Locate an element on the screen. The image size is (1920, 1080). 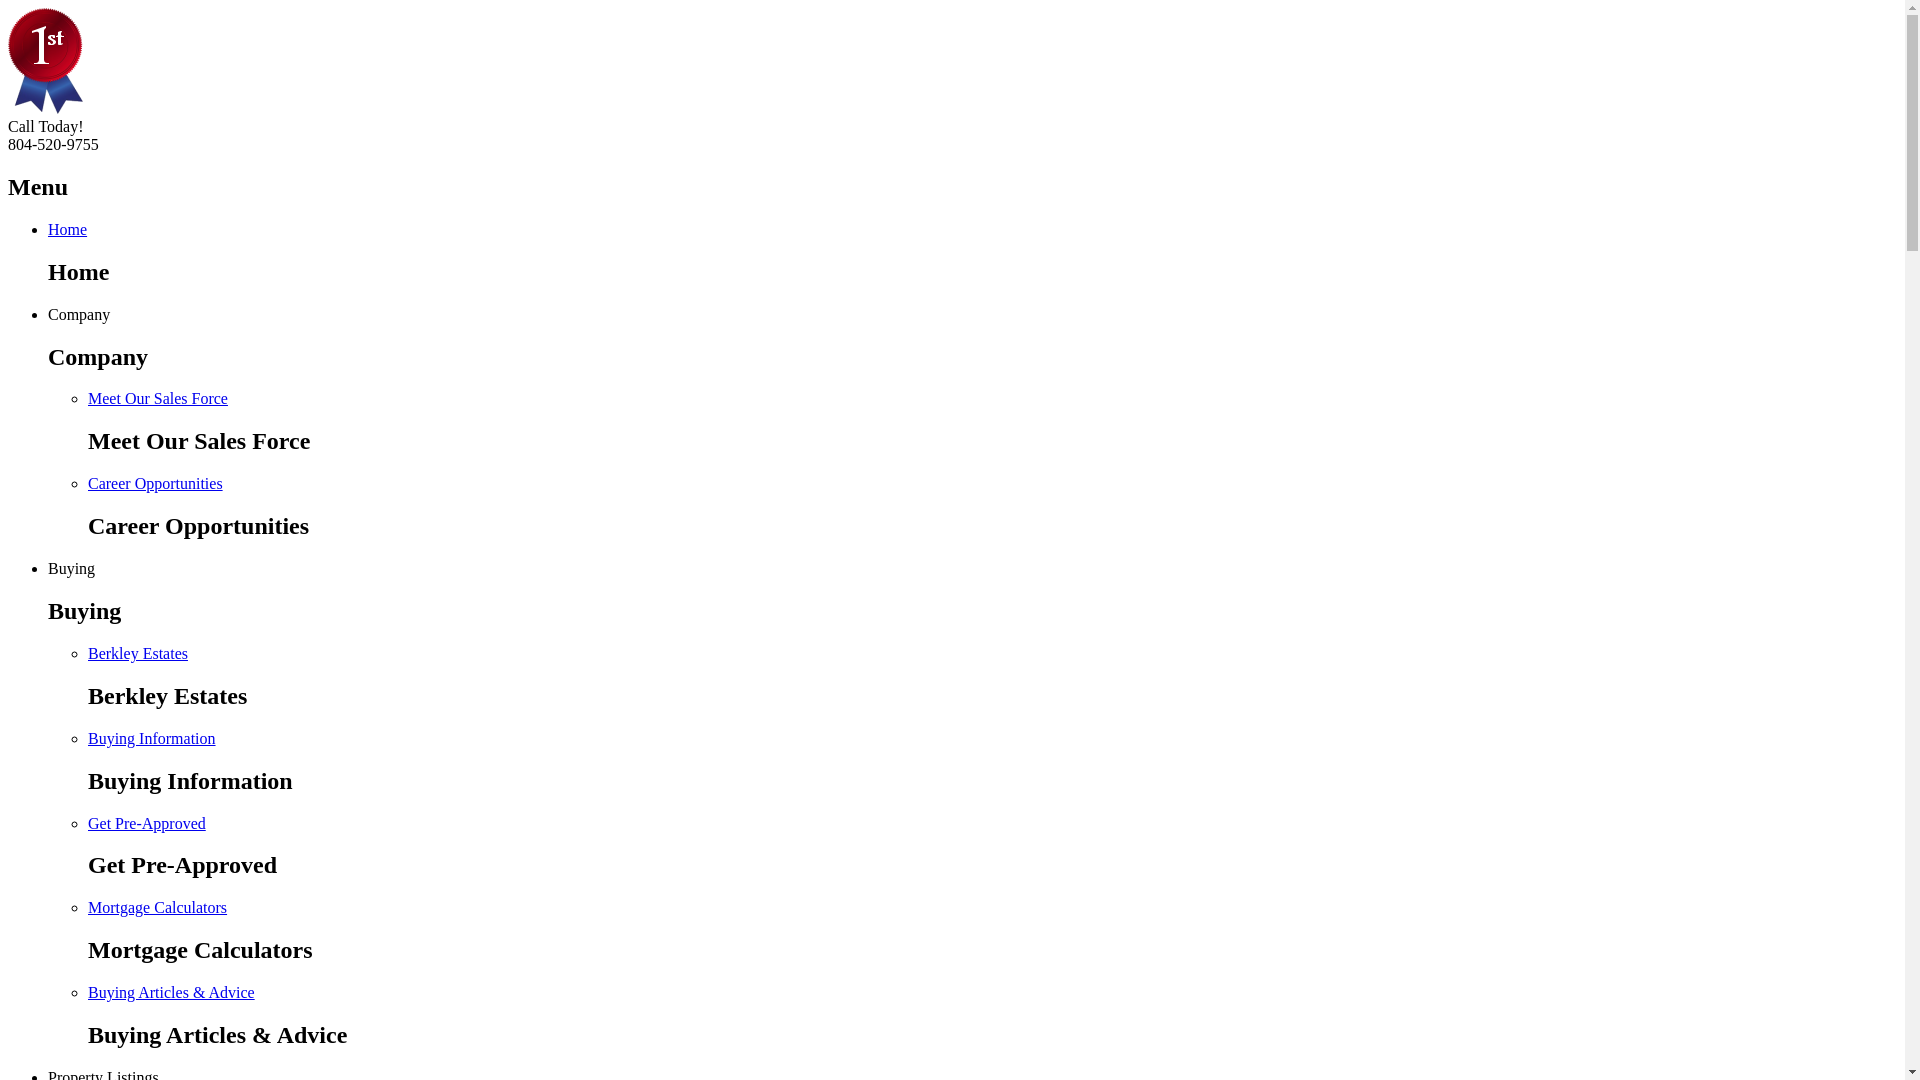
Berkley Estates is located at coordinates (138, 654).